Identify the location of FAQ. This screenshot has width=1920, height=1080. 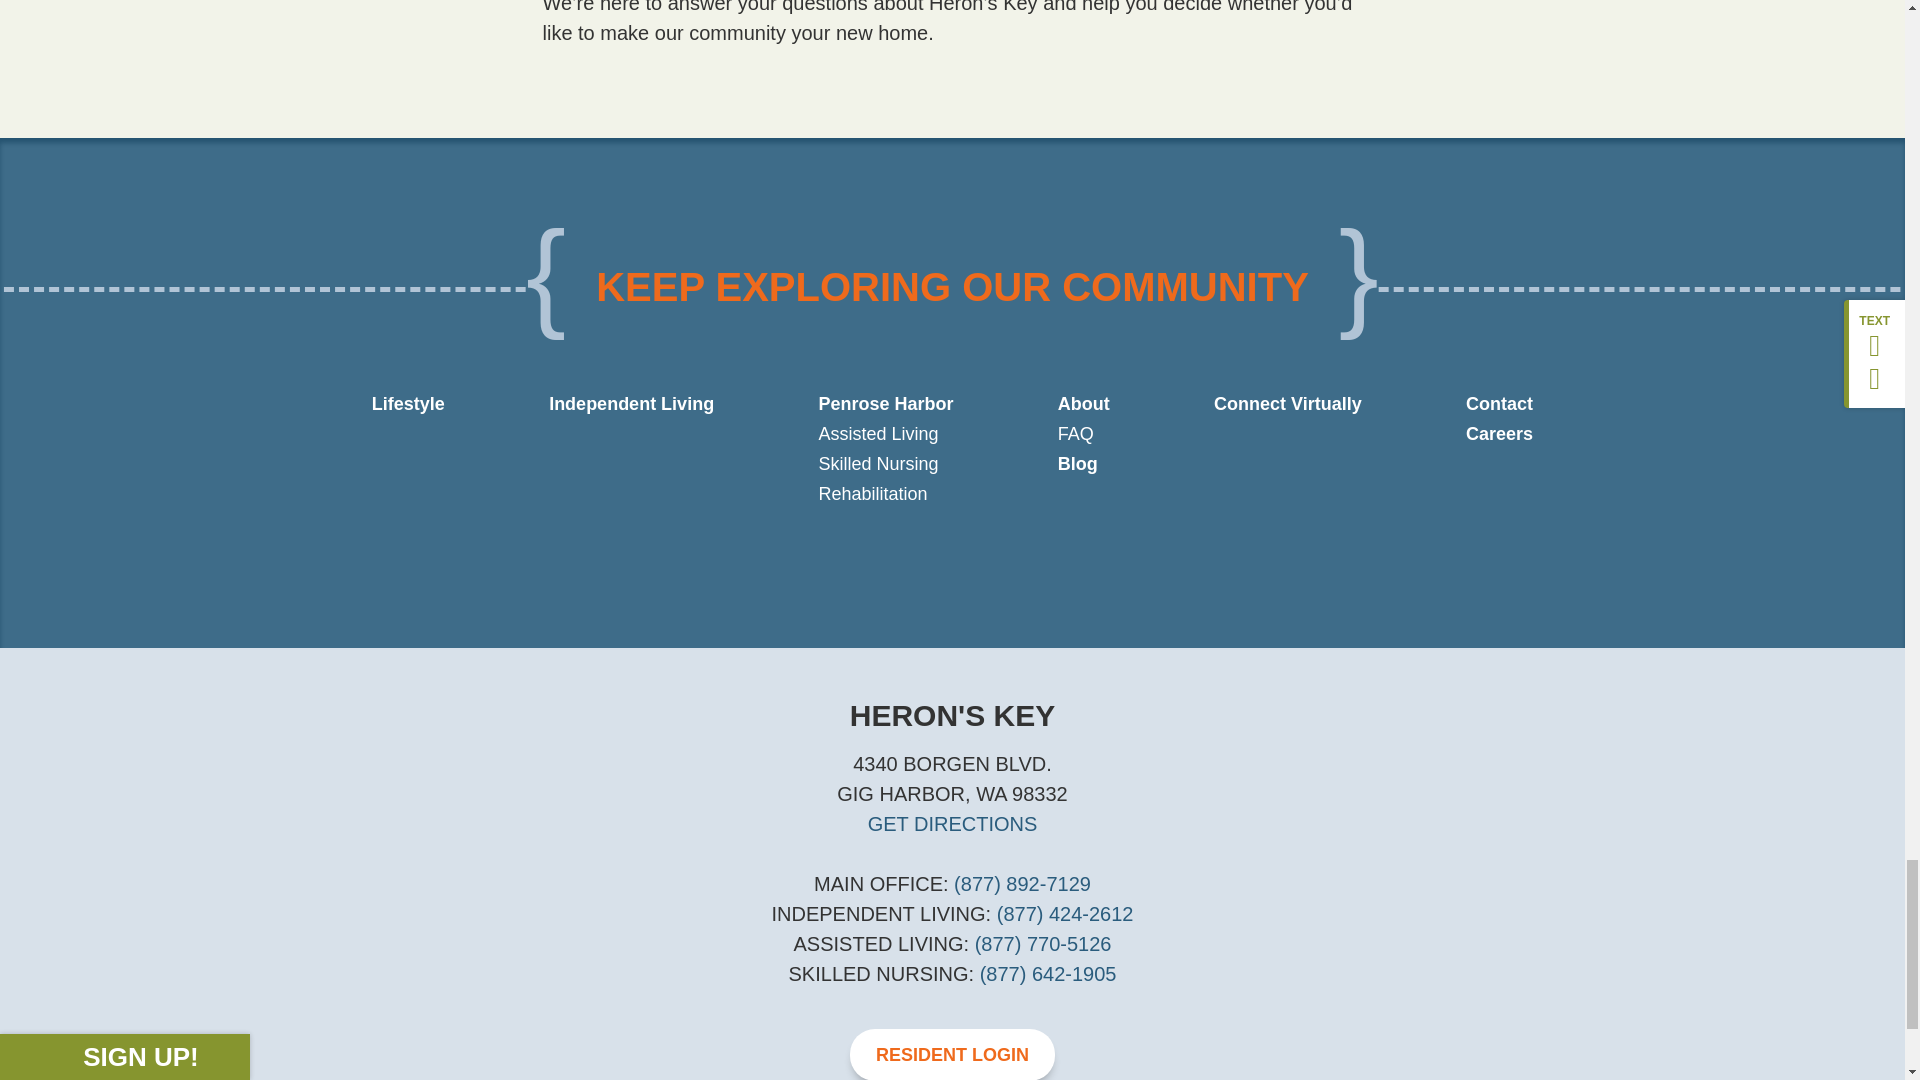
(1076, 434).